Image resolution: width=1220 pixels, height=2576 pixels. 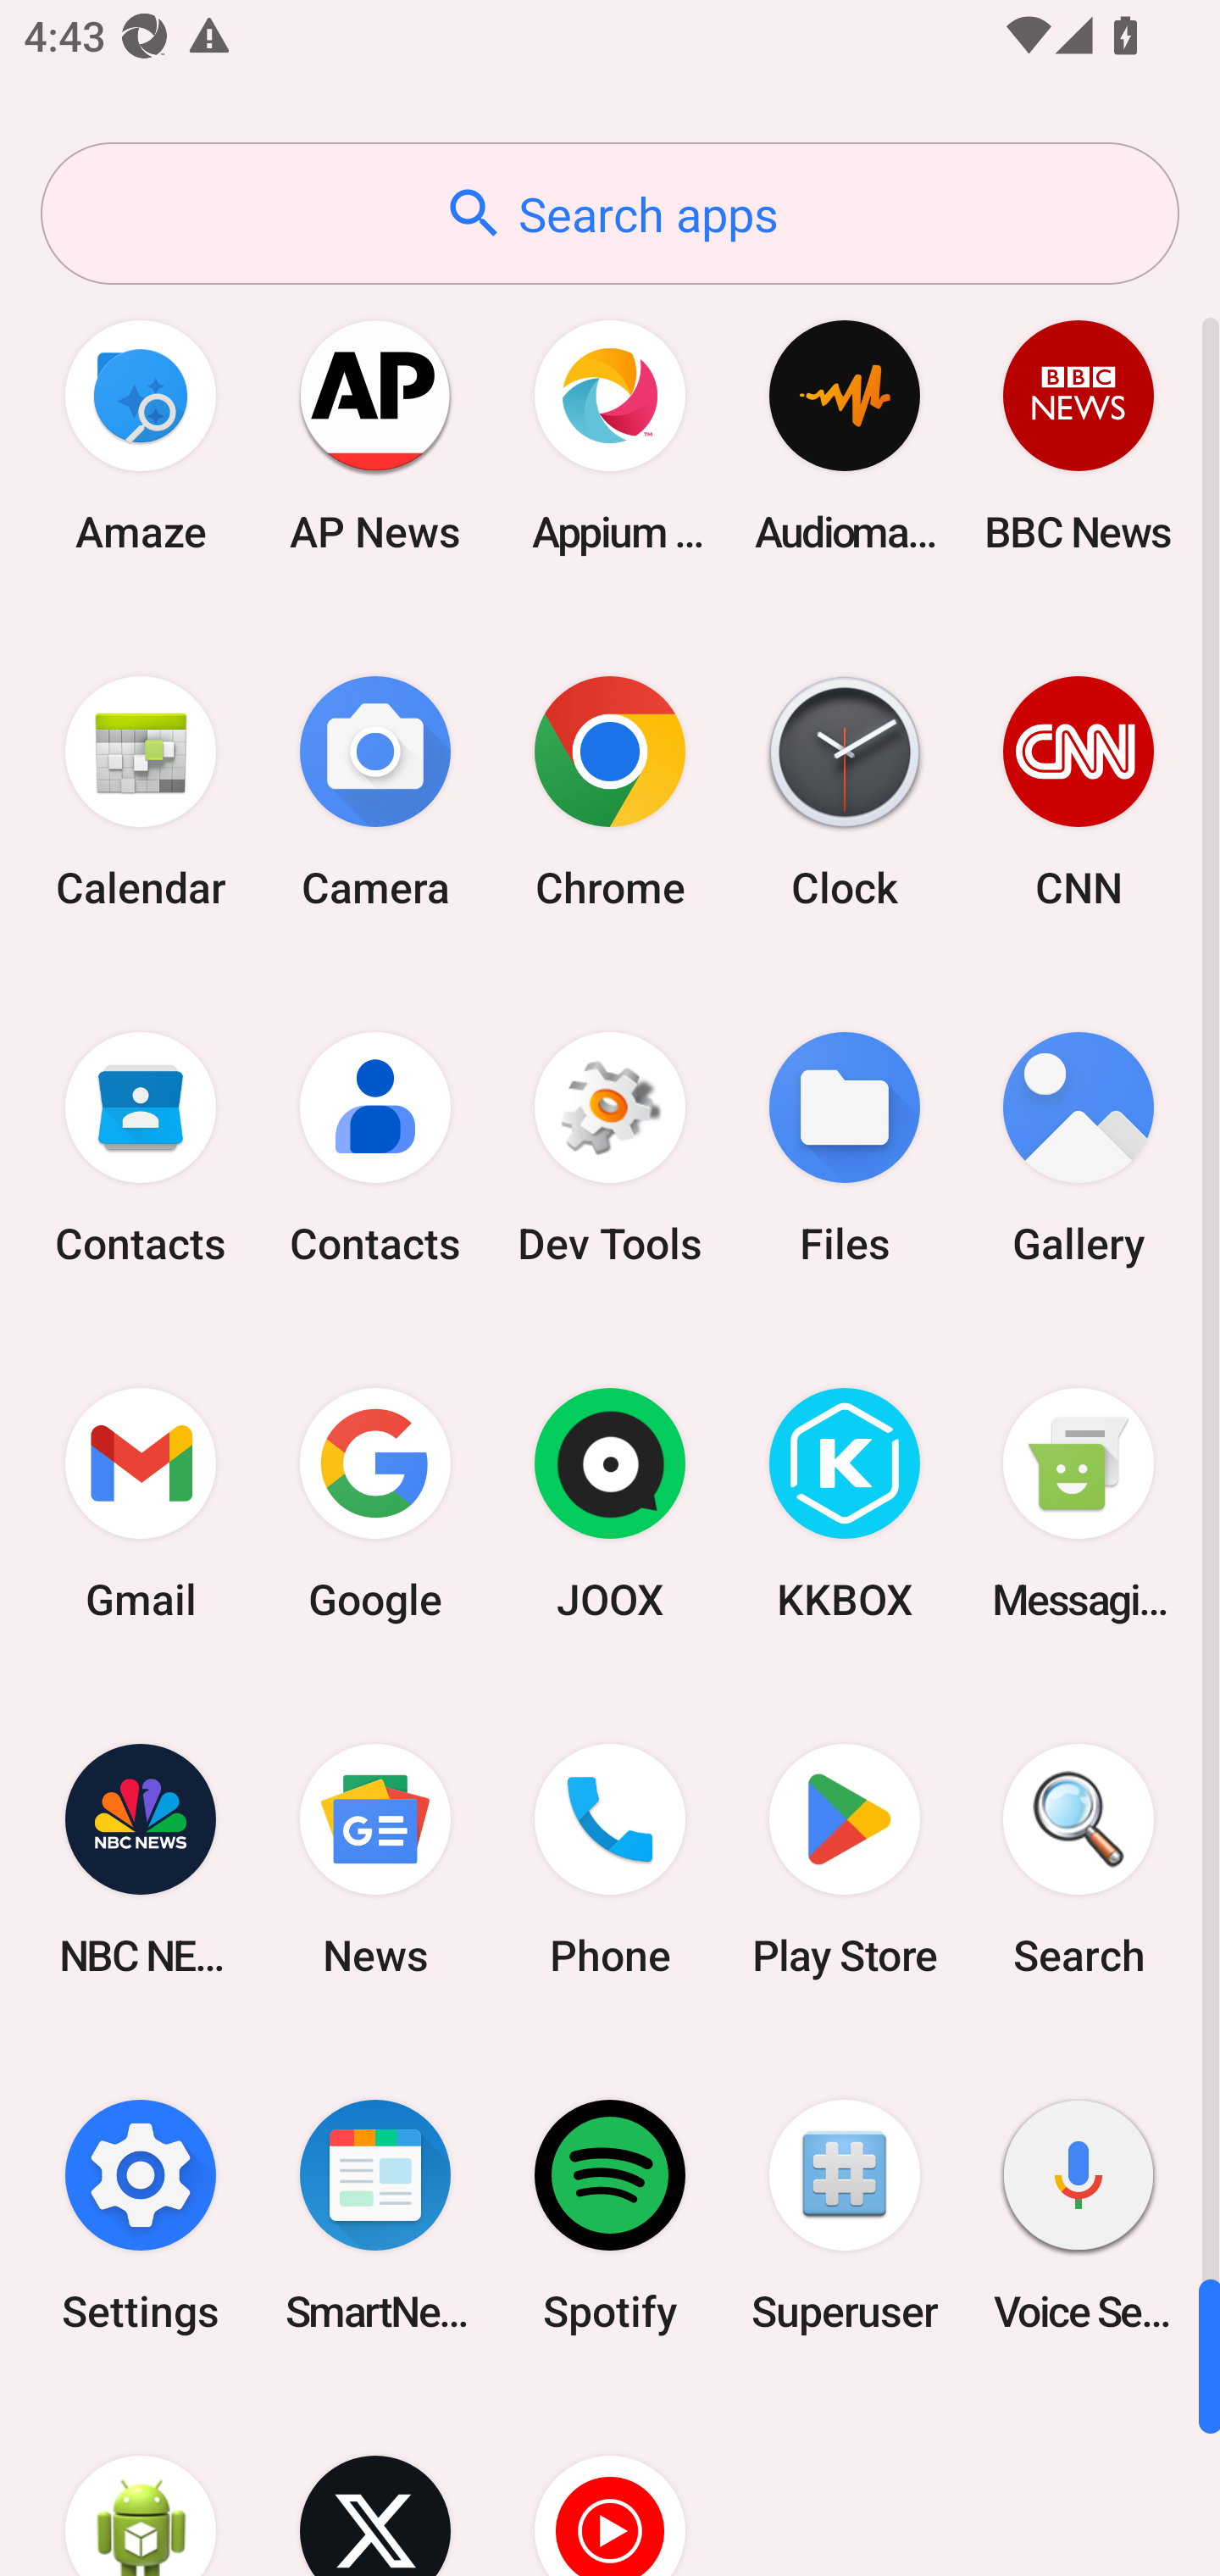 I want to click on Contacts, so click(x=375, y=1149).